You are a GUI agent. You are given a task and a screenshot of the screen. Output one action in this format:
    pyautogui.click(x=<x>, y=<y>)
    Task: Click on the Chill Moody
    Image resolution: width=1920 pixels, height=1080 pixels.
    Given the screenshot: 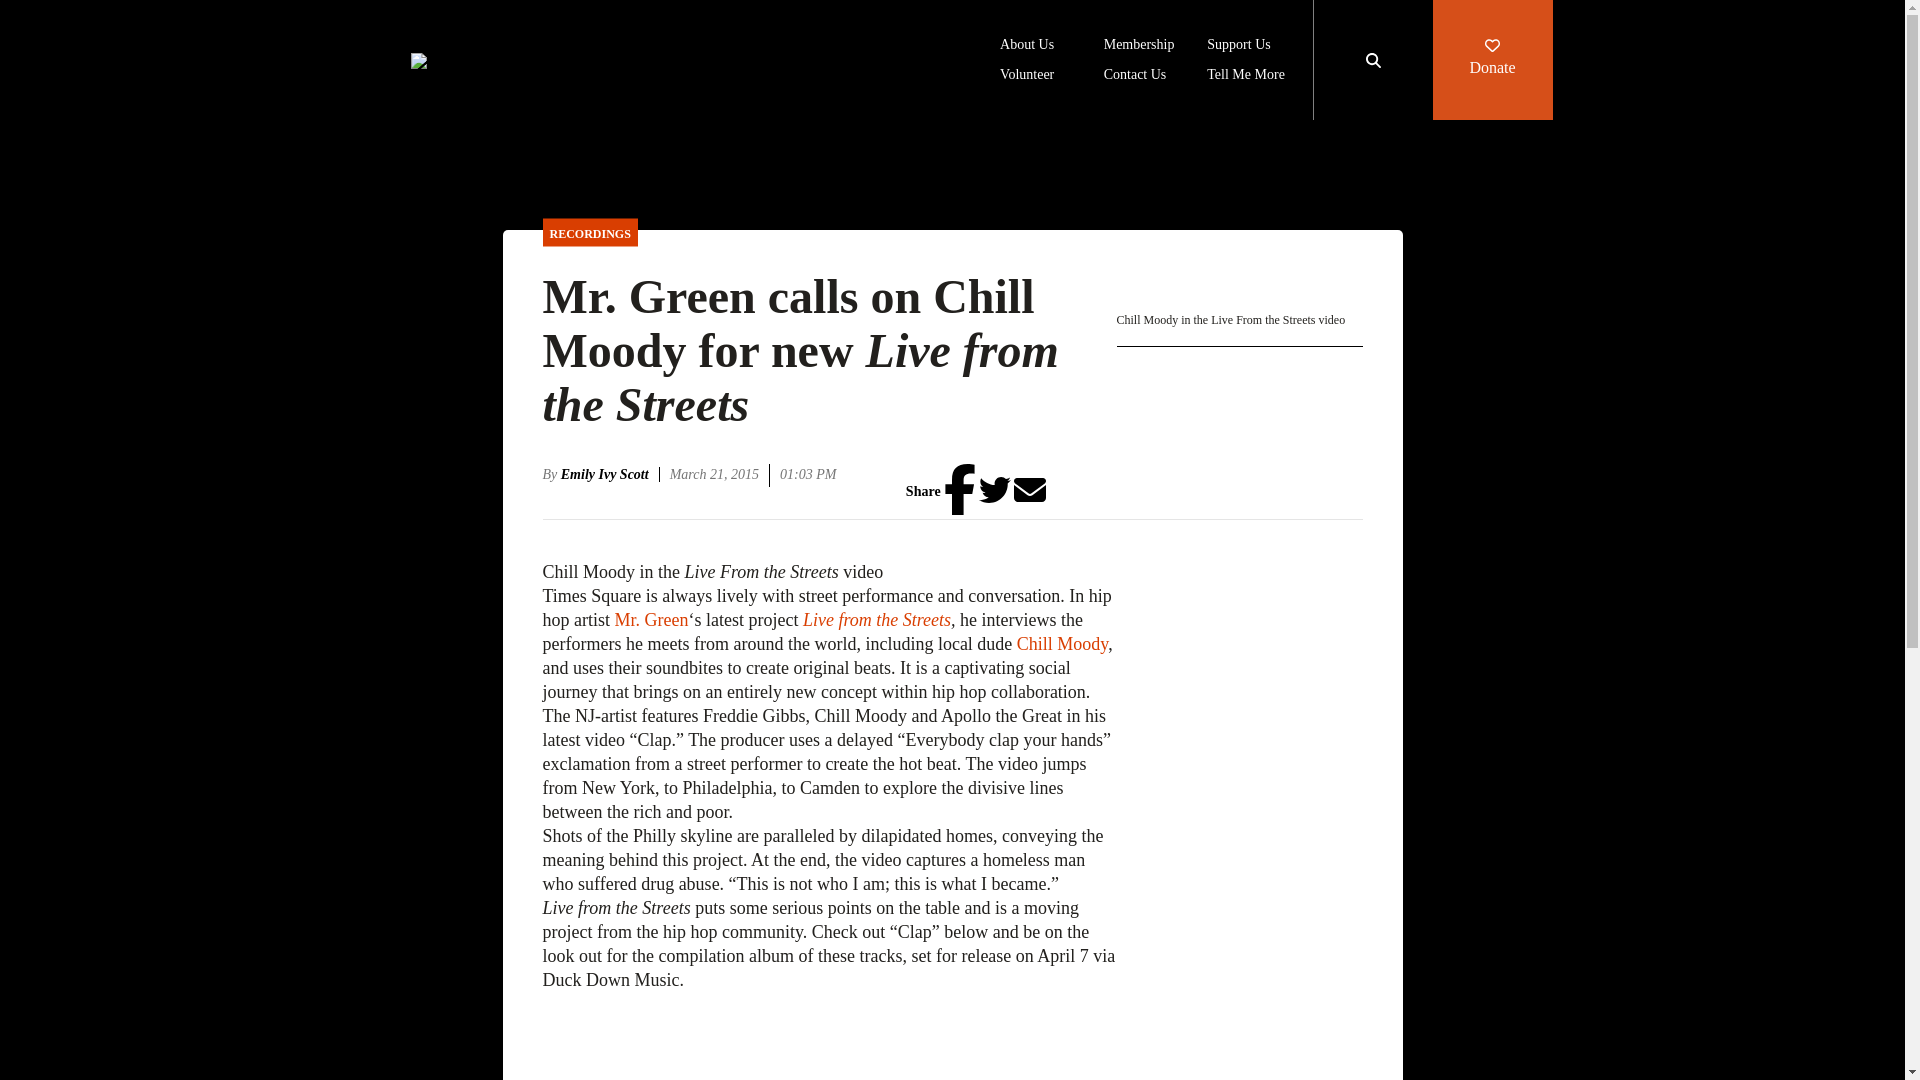 What is the action you would take?
    pyautogui.click(x=1062, y=644)
    